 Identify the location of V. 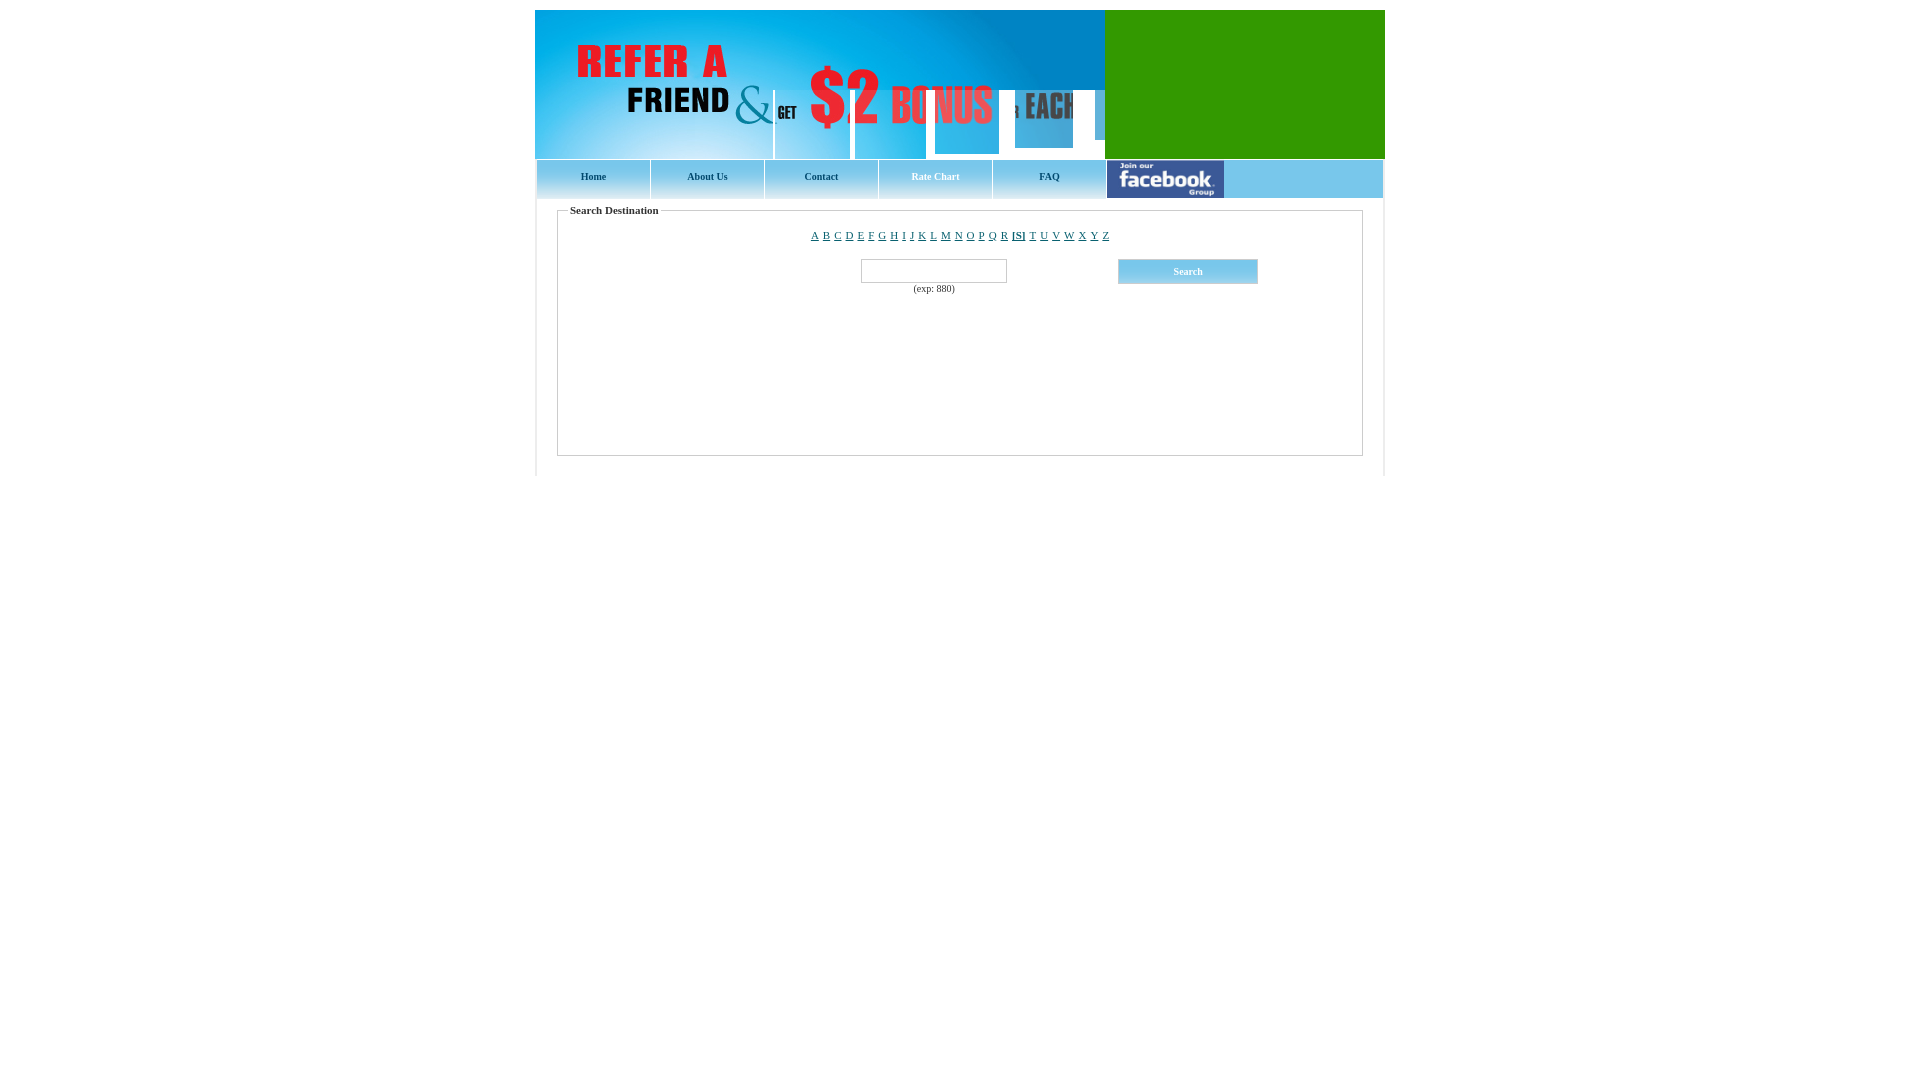
(1056, 235).